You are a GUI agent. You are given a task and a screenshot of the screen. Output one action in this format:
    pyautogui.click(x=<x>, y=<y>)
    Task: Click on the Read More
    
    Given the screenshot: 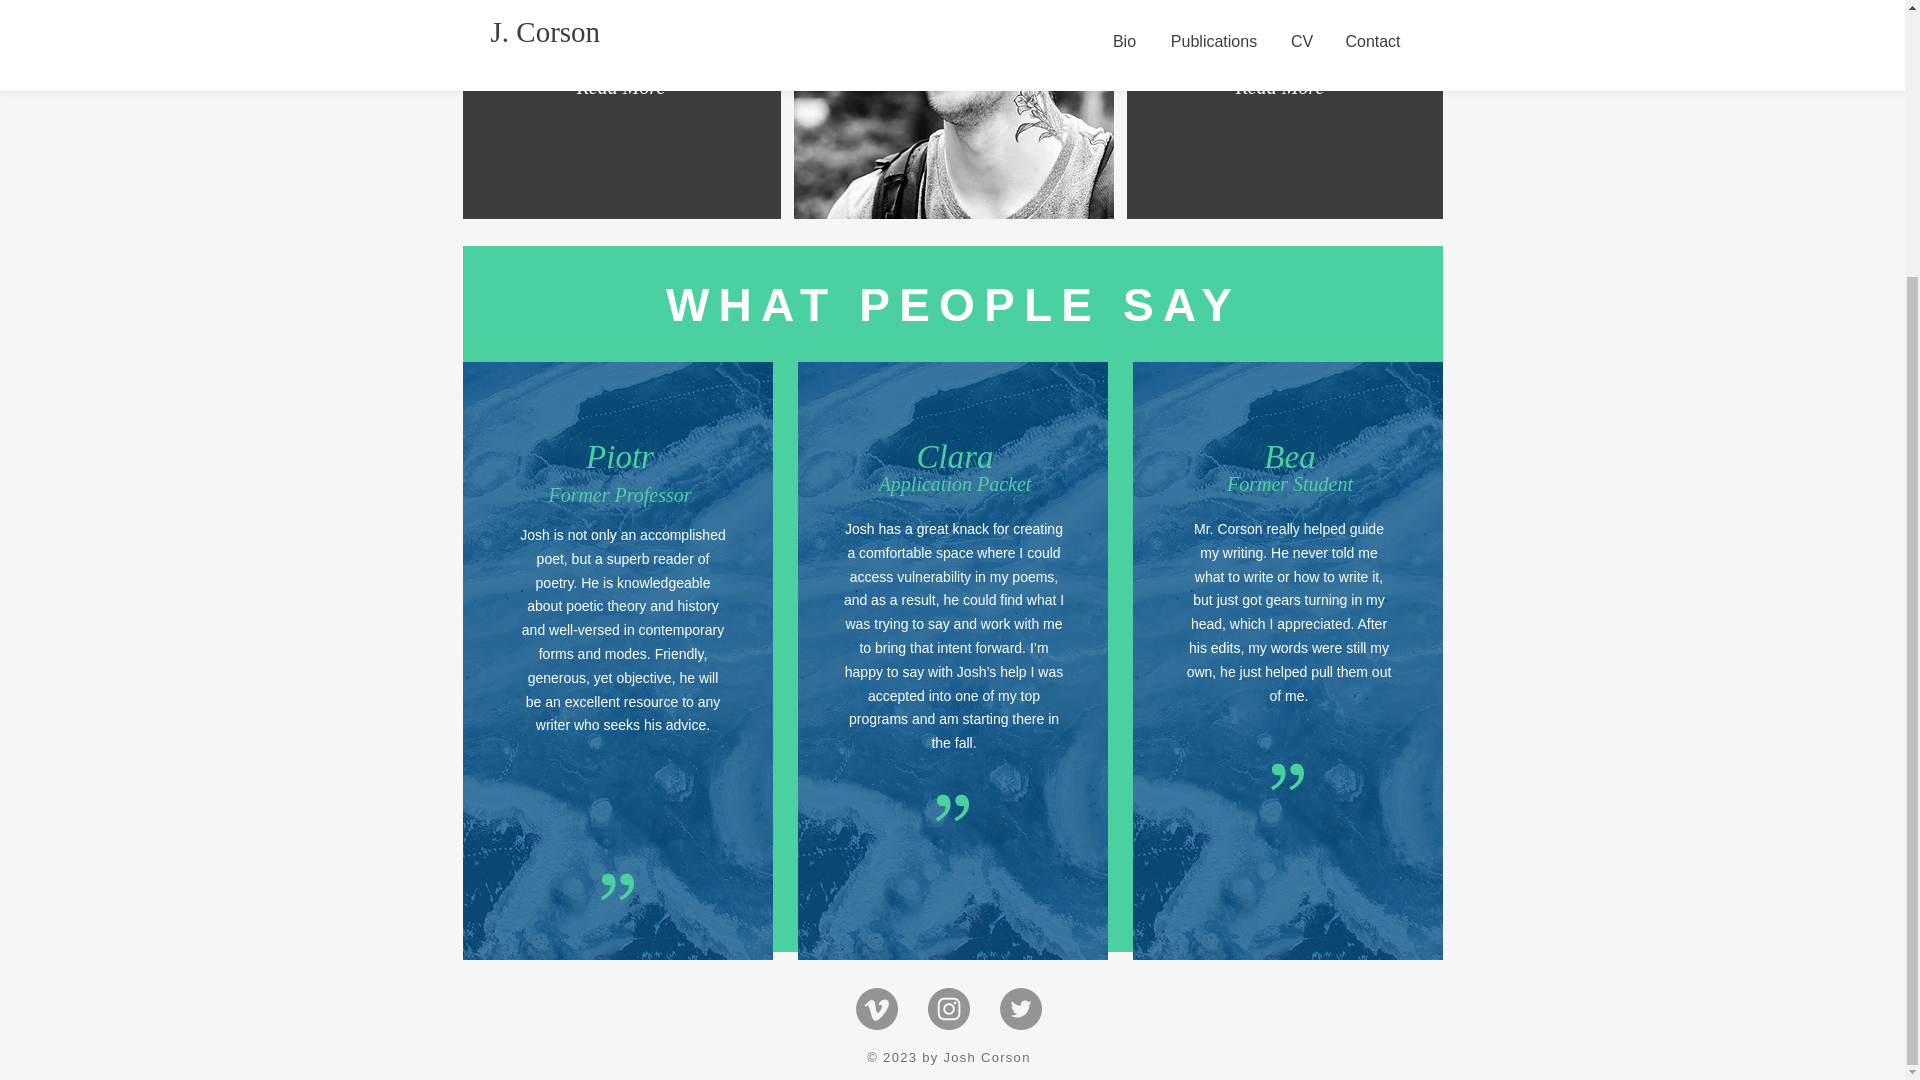 What is the action you would take?
    pyautogui.click(x=1280, y=86)
    